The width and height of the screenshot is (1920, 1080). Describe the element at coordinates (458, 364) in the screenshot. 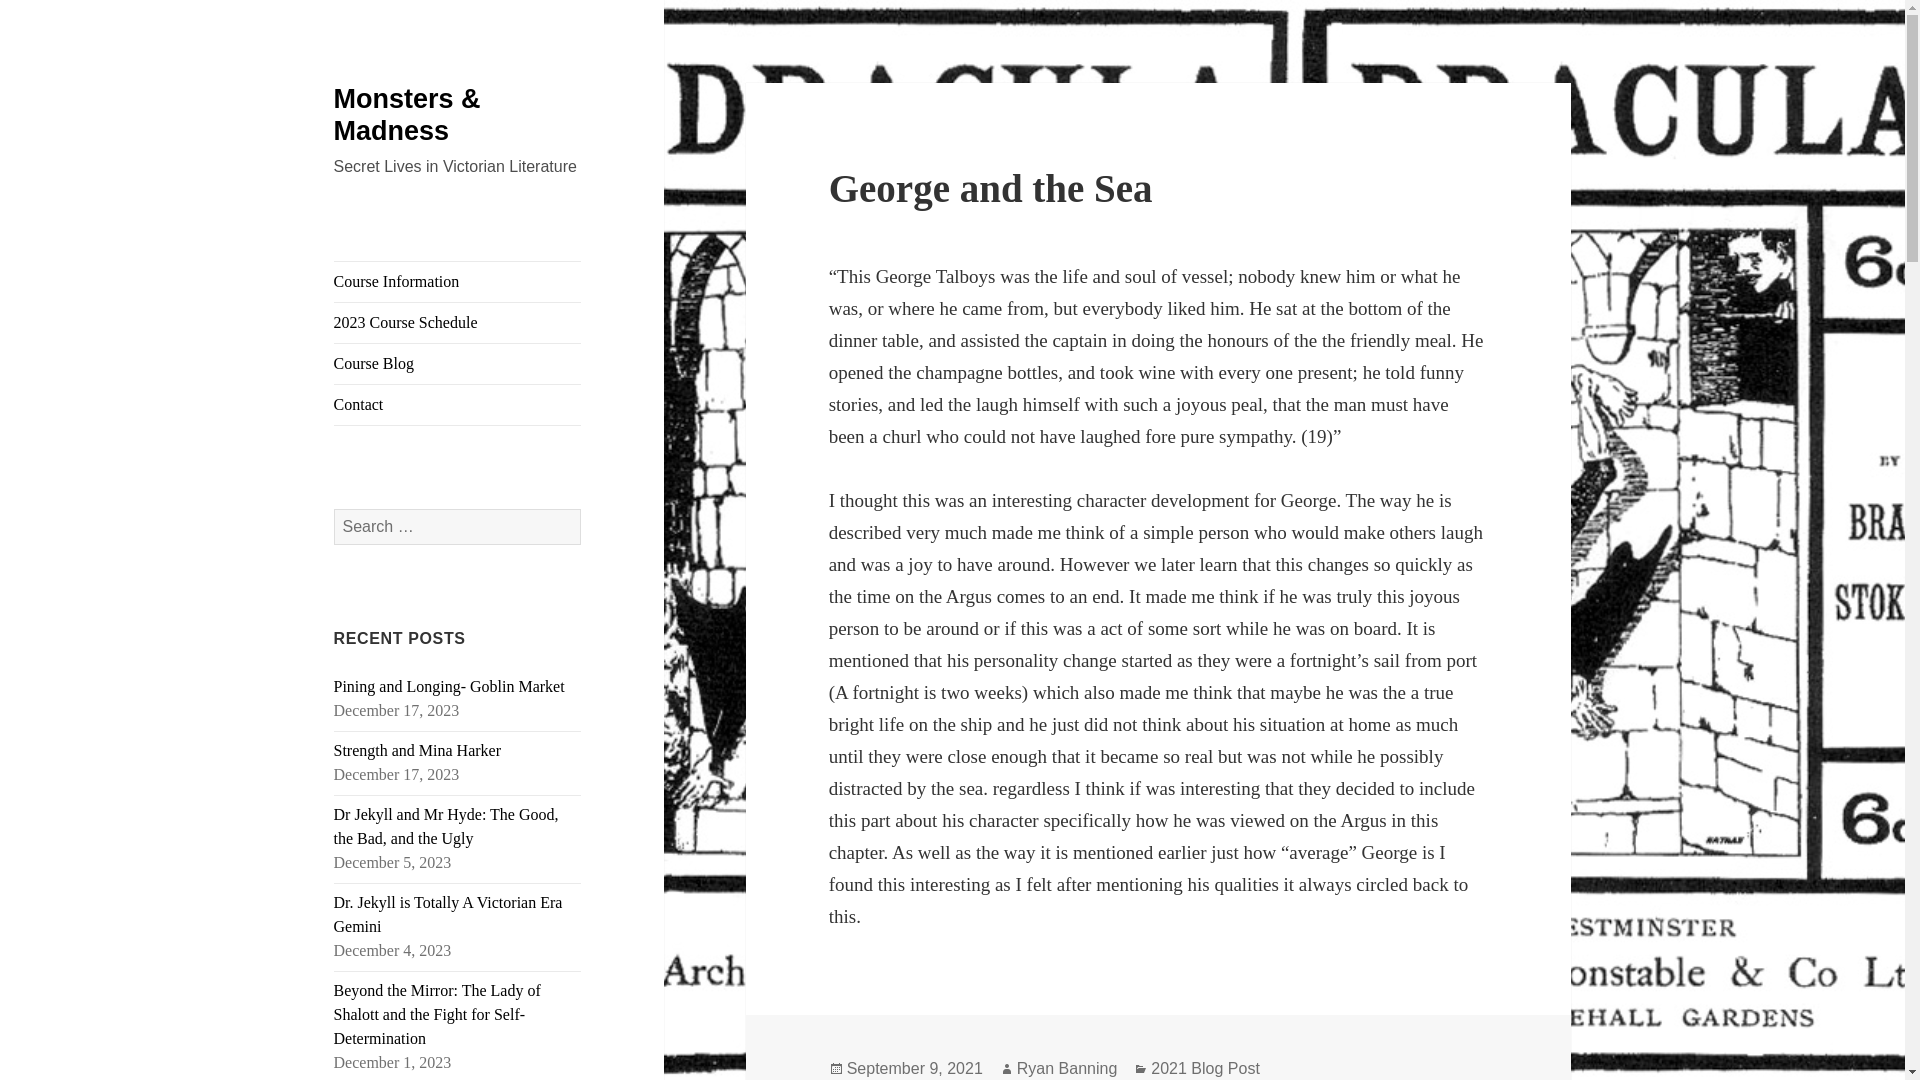

I see `Course Blog` at that location.